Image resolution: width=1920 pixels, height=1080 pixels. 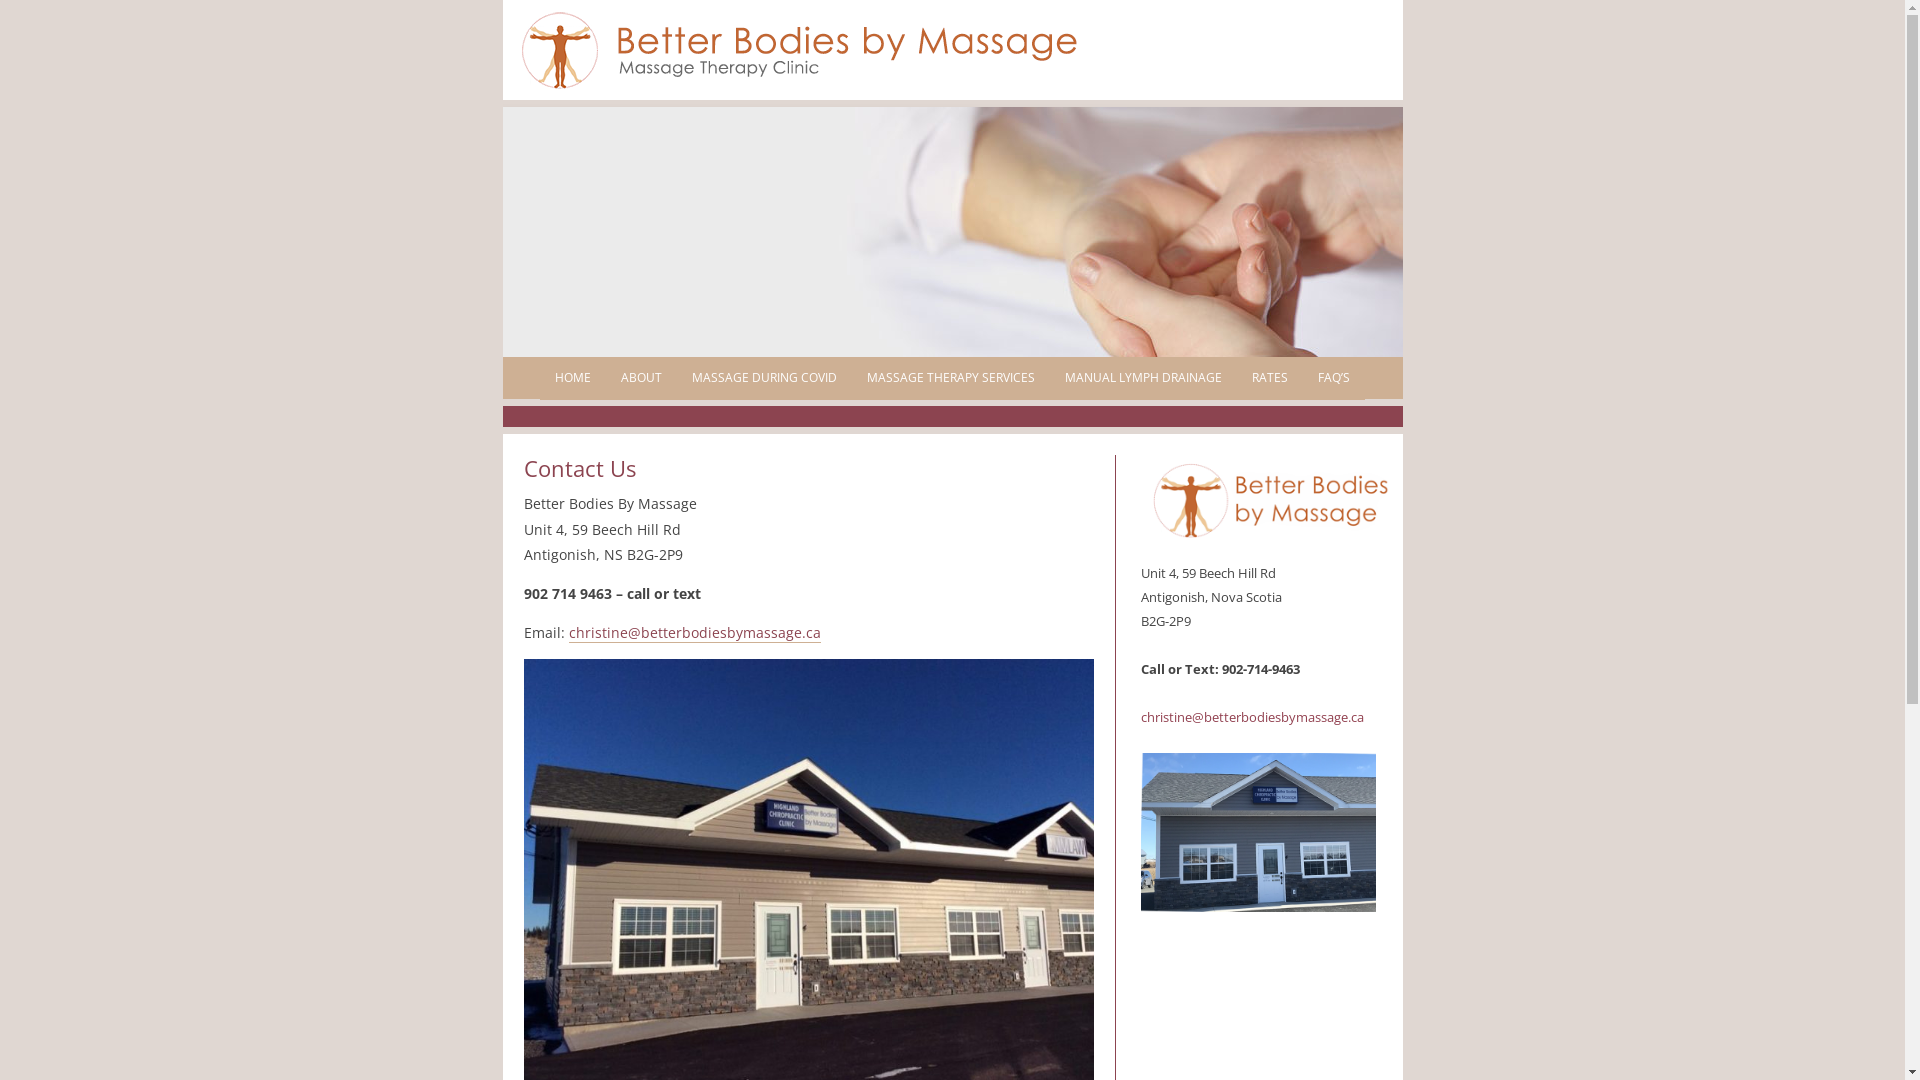 I want to click on Skip to content, so click(x=1002, y=364).